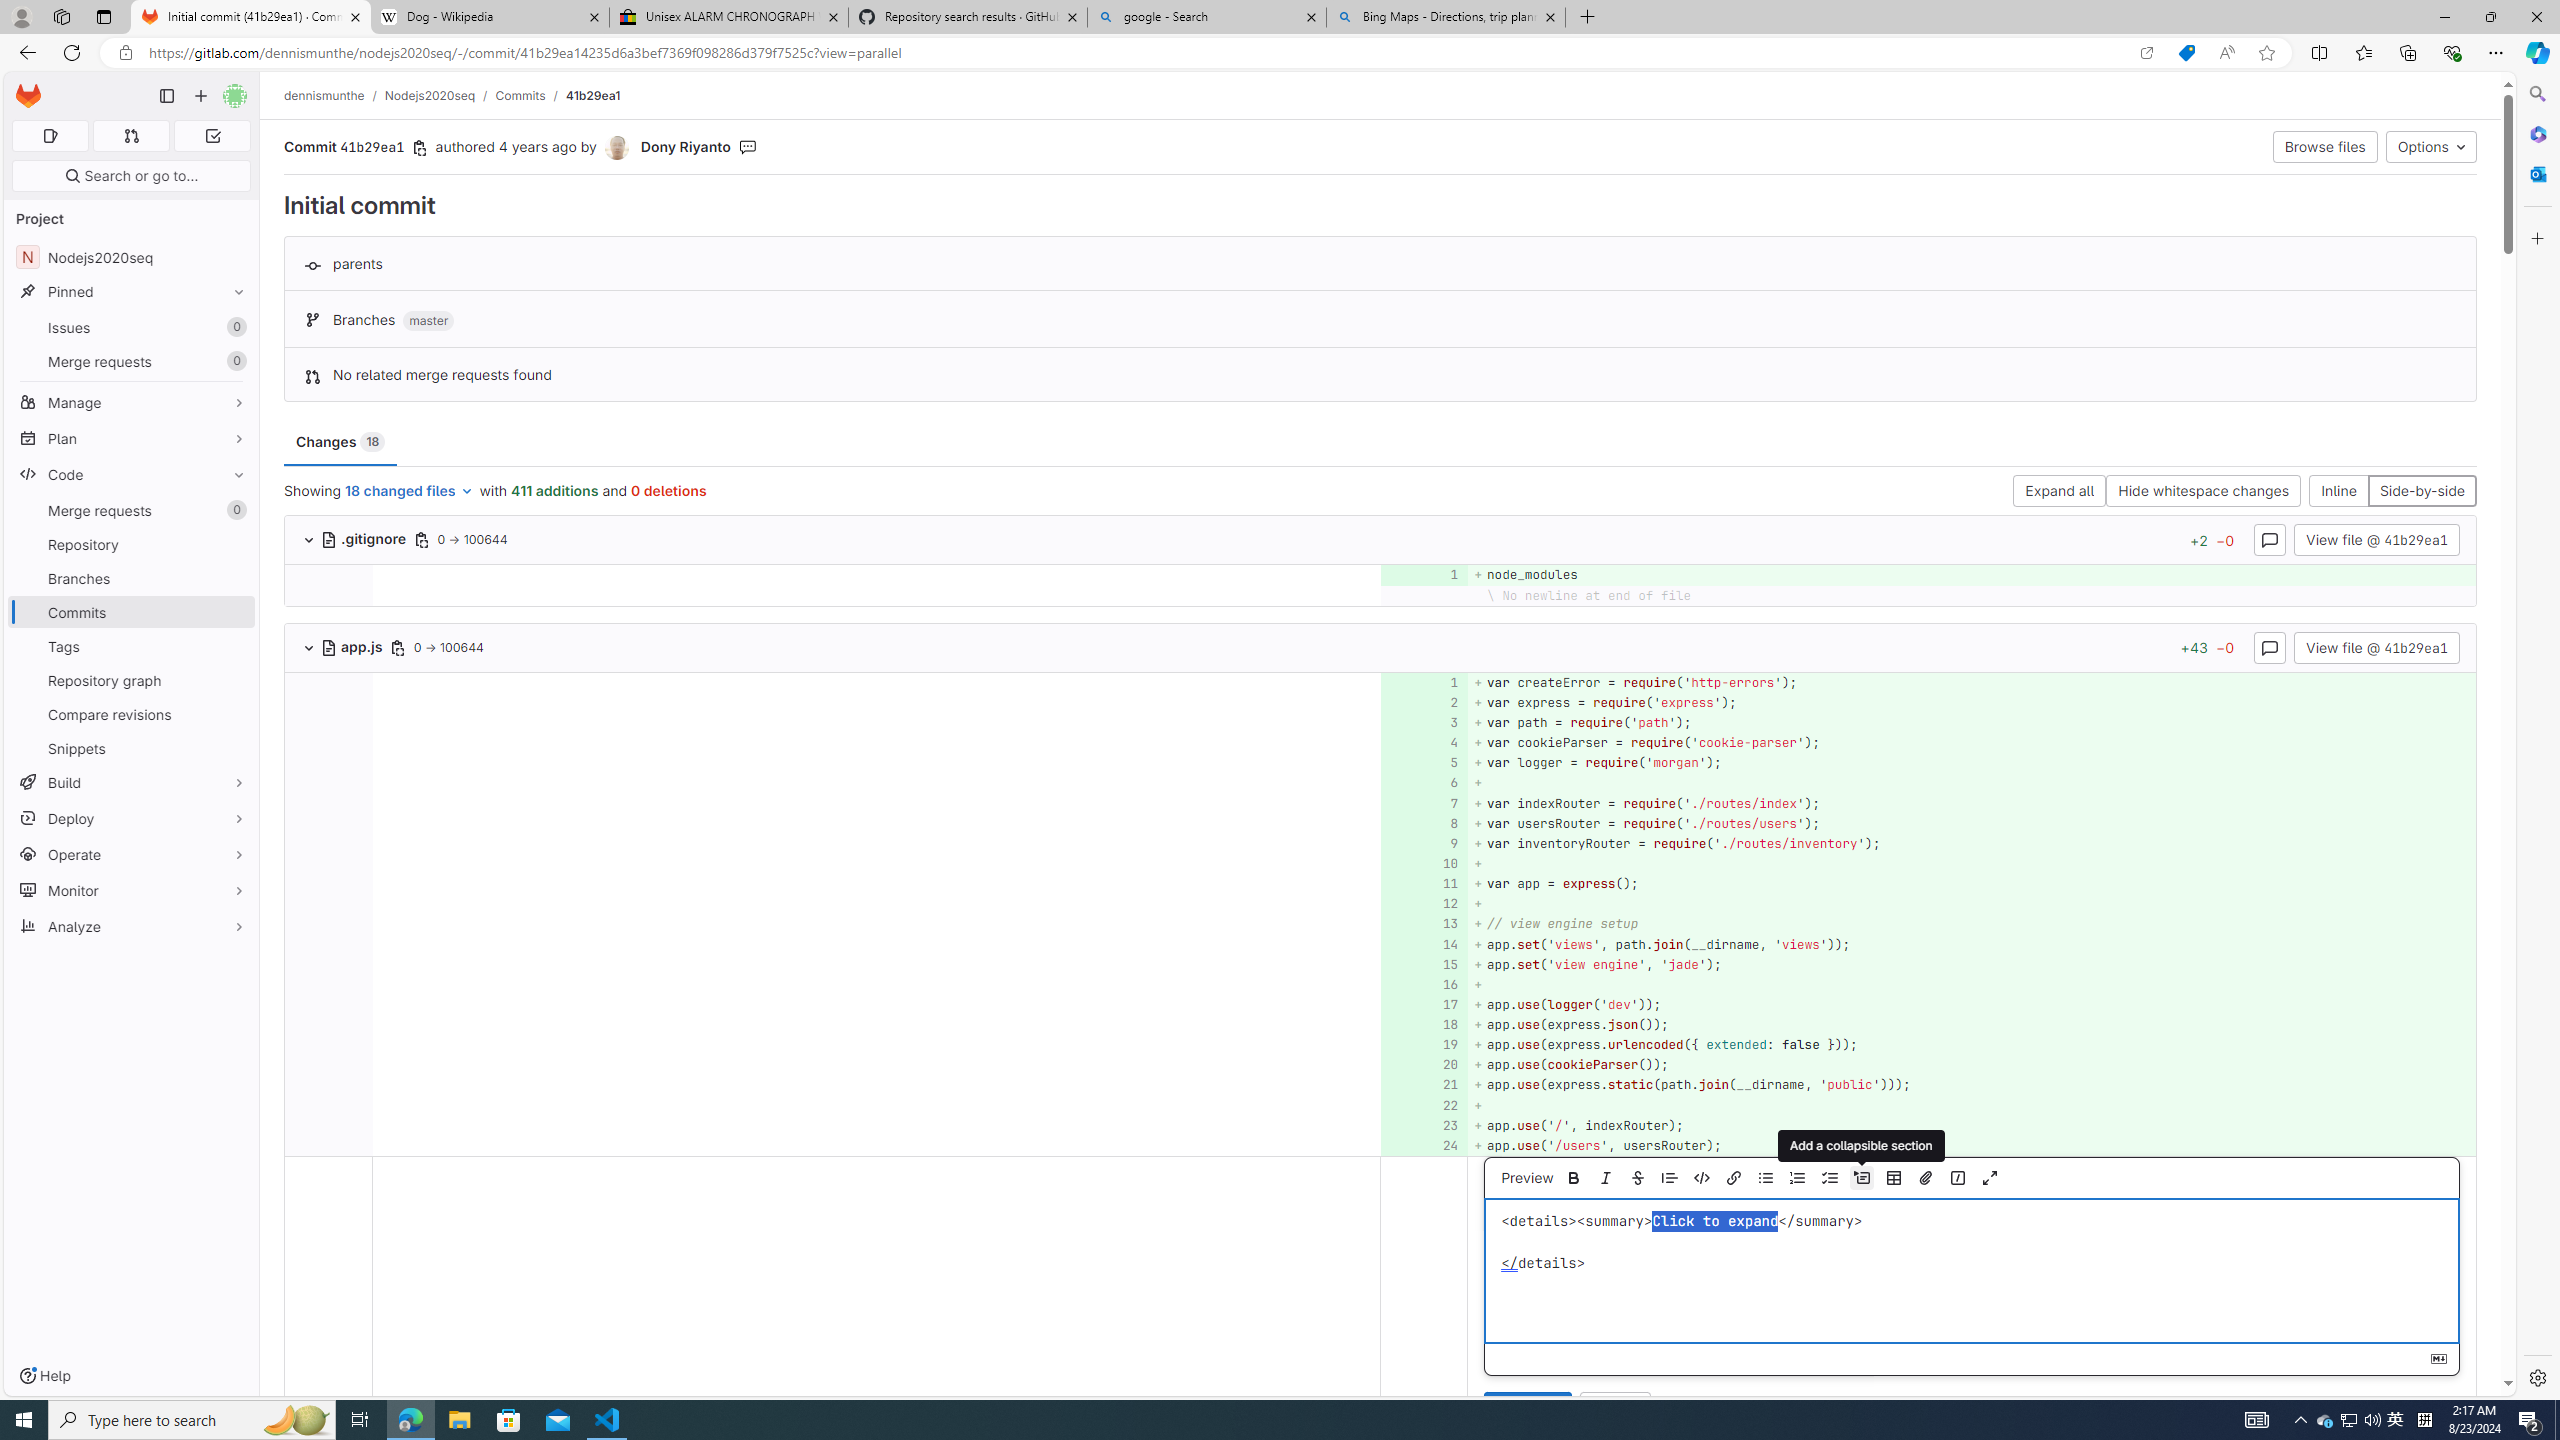  What do you see at coordinates (1424, 1145) in the screenshot?
I see `Add a comment to this line 24` at bounding box center [1424, 1145].